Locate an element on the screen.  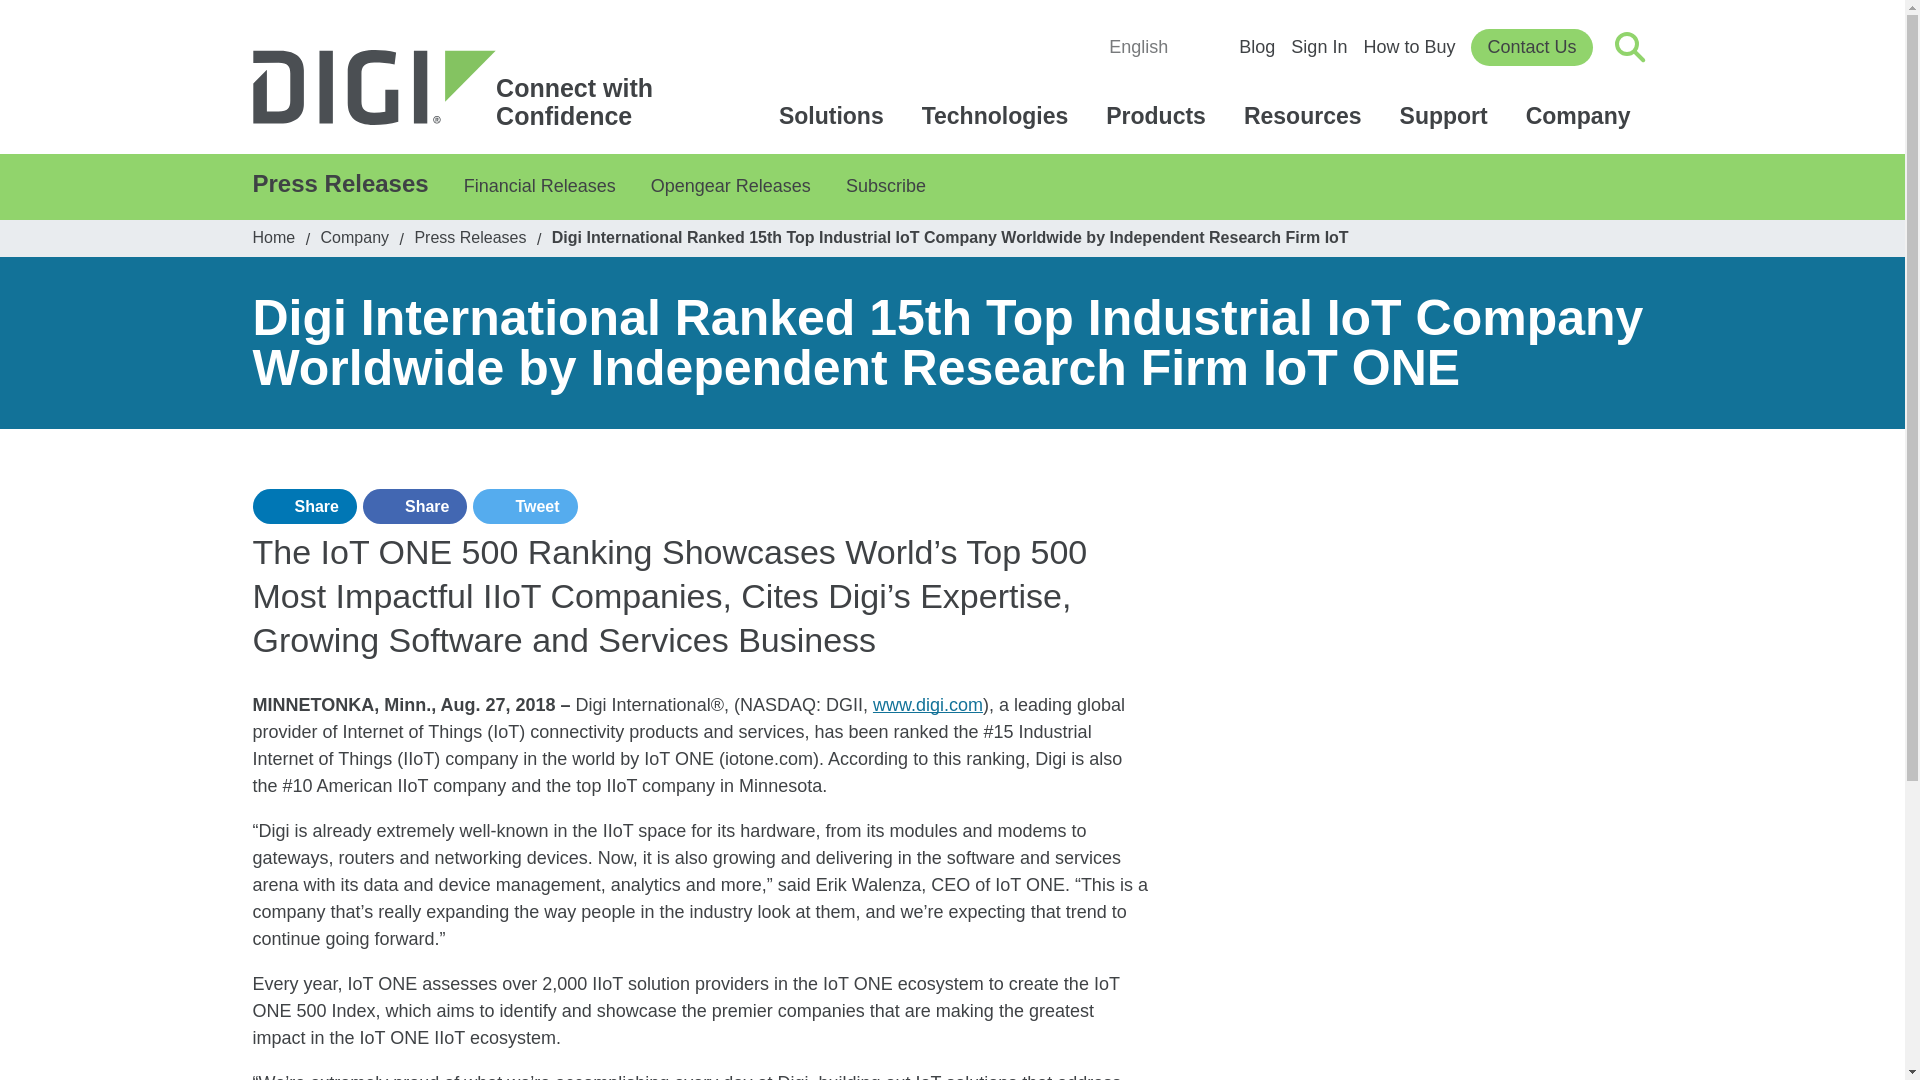
Switch Language is located at coordinates (1148, 47).